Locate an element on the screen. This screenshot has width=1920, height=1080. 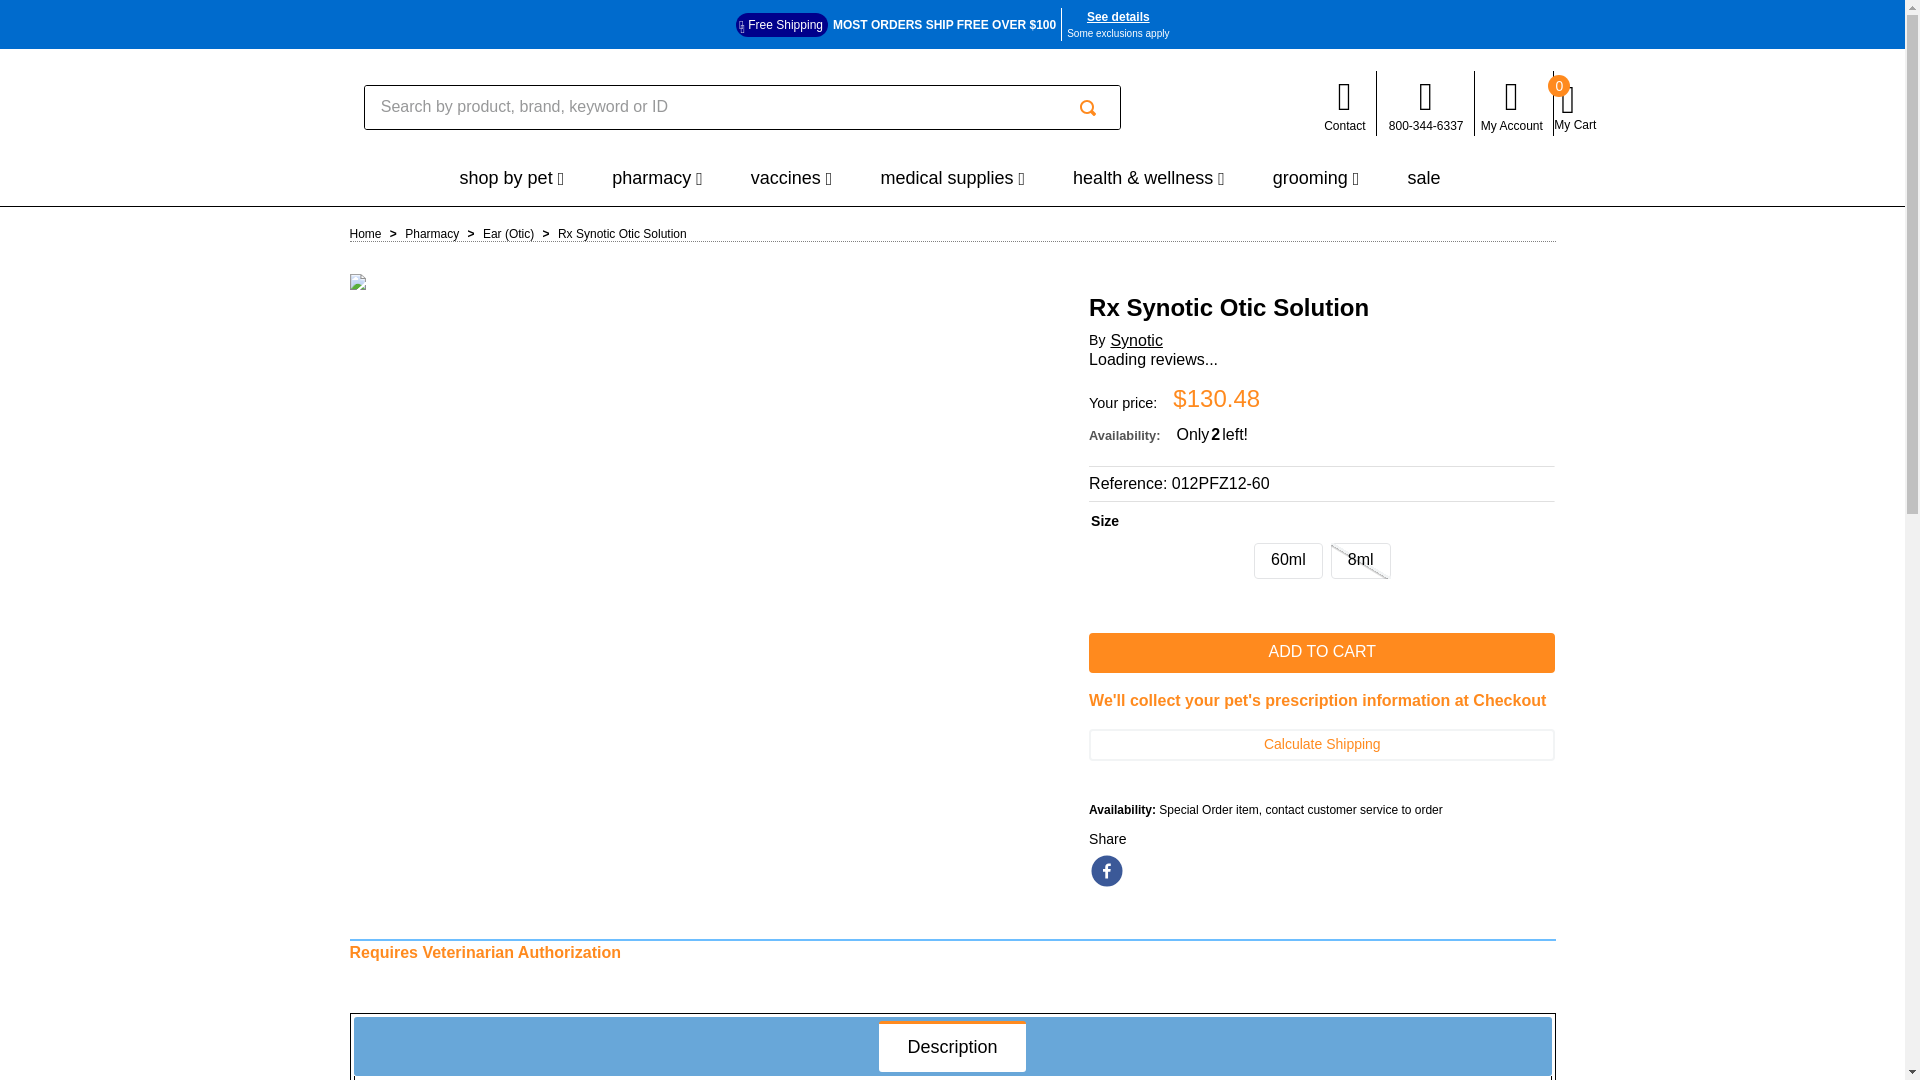
My Account is located at coordinates (1512, 103).